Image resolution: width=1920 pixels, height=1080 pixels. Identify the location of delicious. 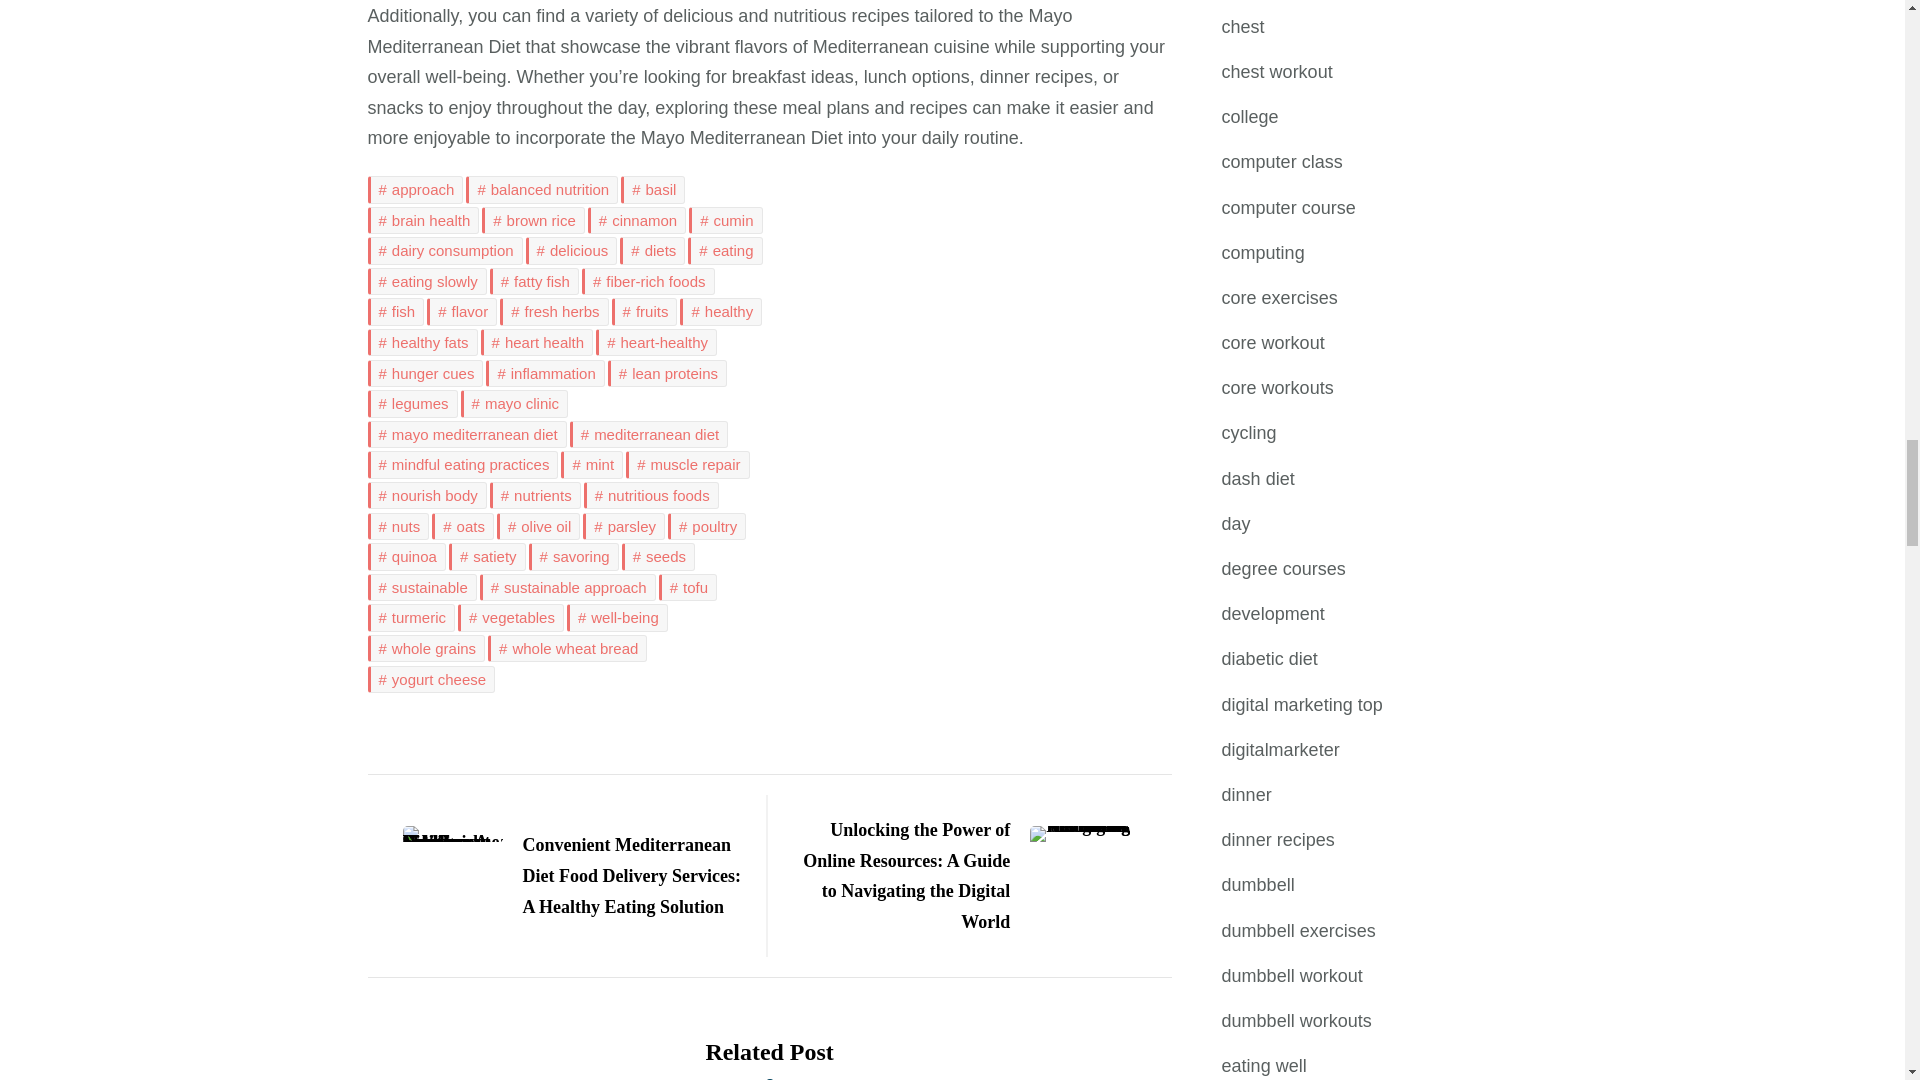
(572, 250).